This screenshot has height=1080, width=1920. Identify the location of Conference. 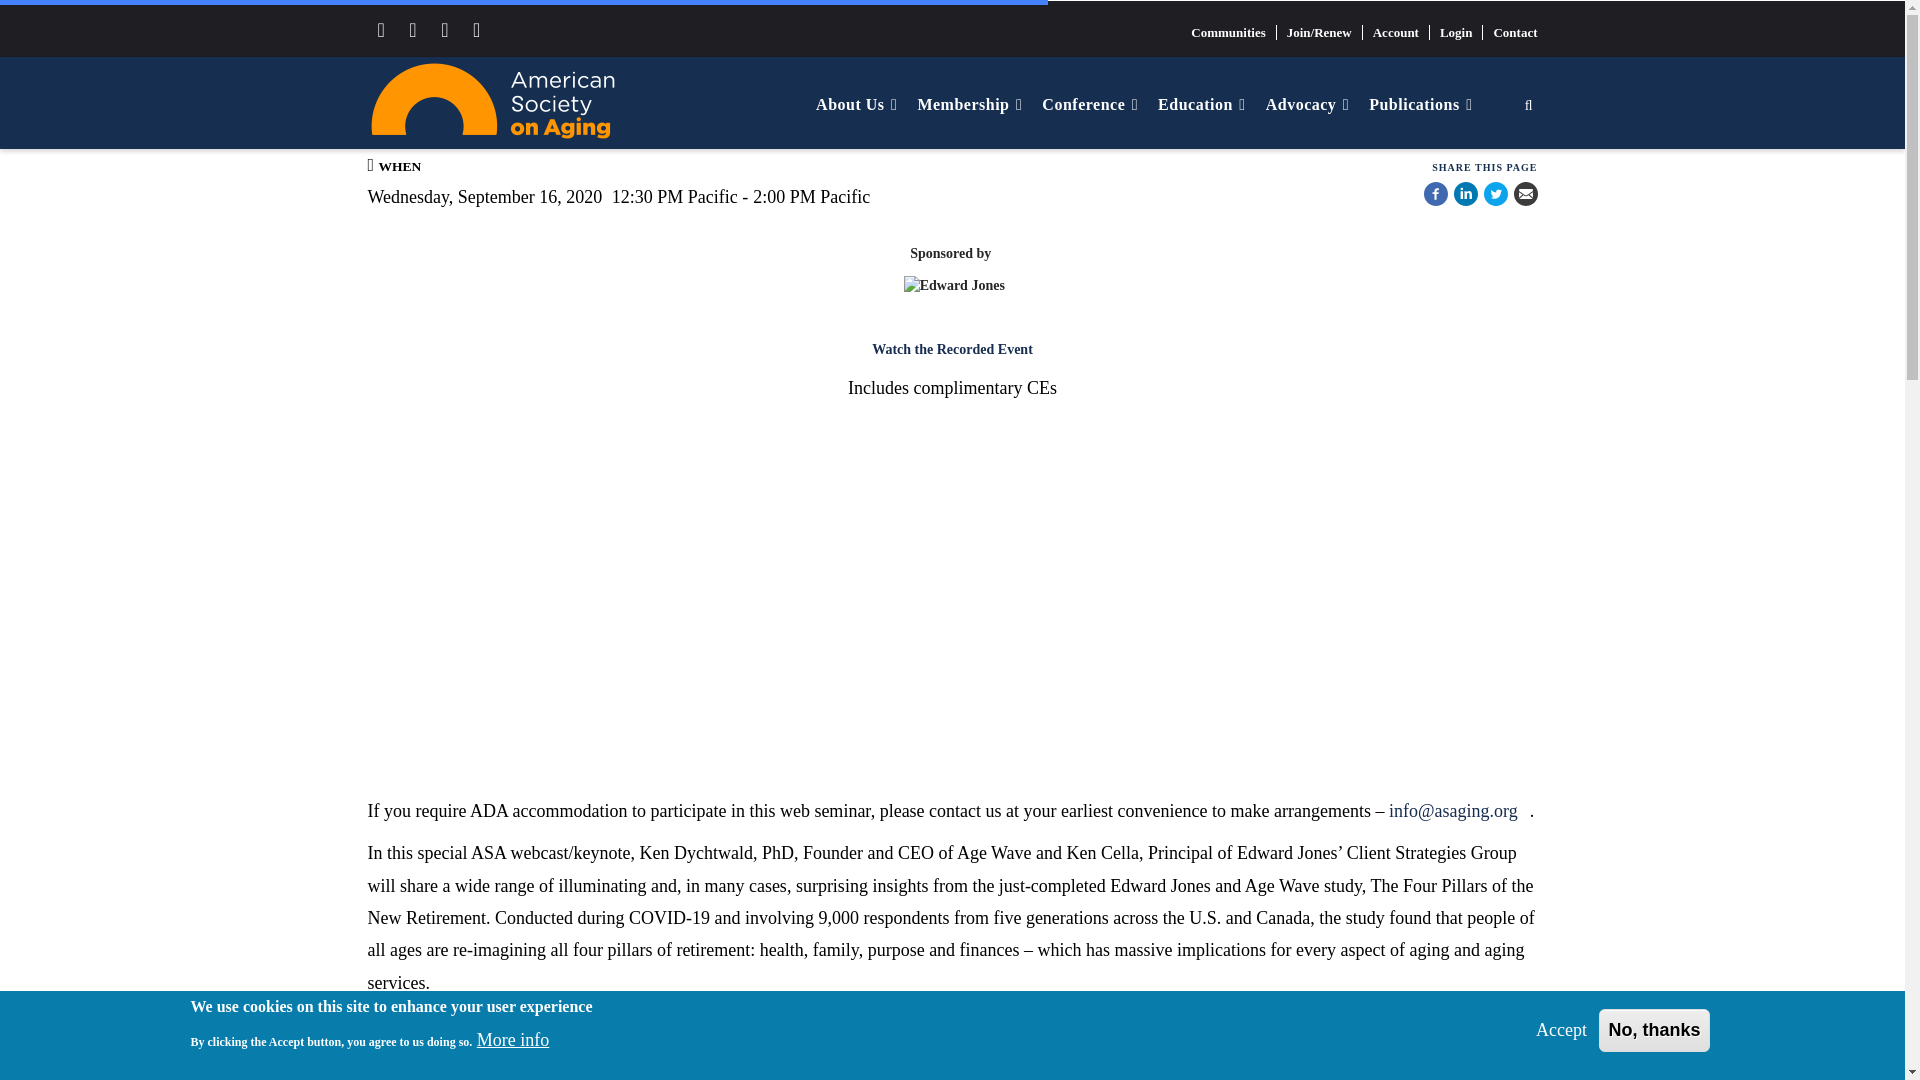
(1090, 104).